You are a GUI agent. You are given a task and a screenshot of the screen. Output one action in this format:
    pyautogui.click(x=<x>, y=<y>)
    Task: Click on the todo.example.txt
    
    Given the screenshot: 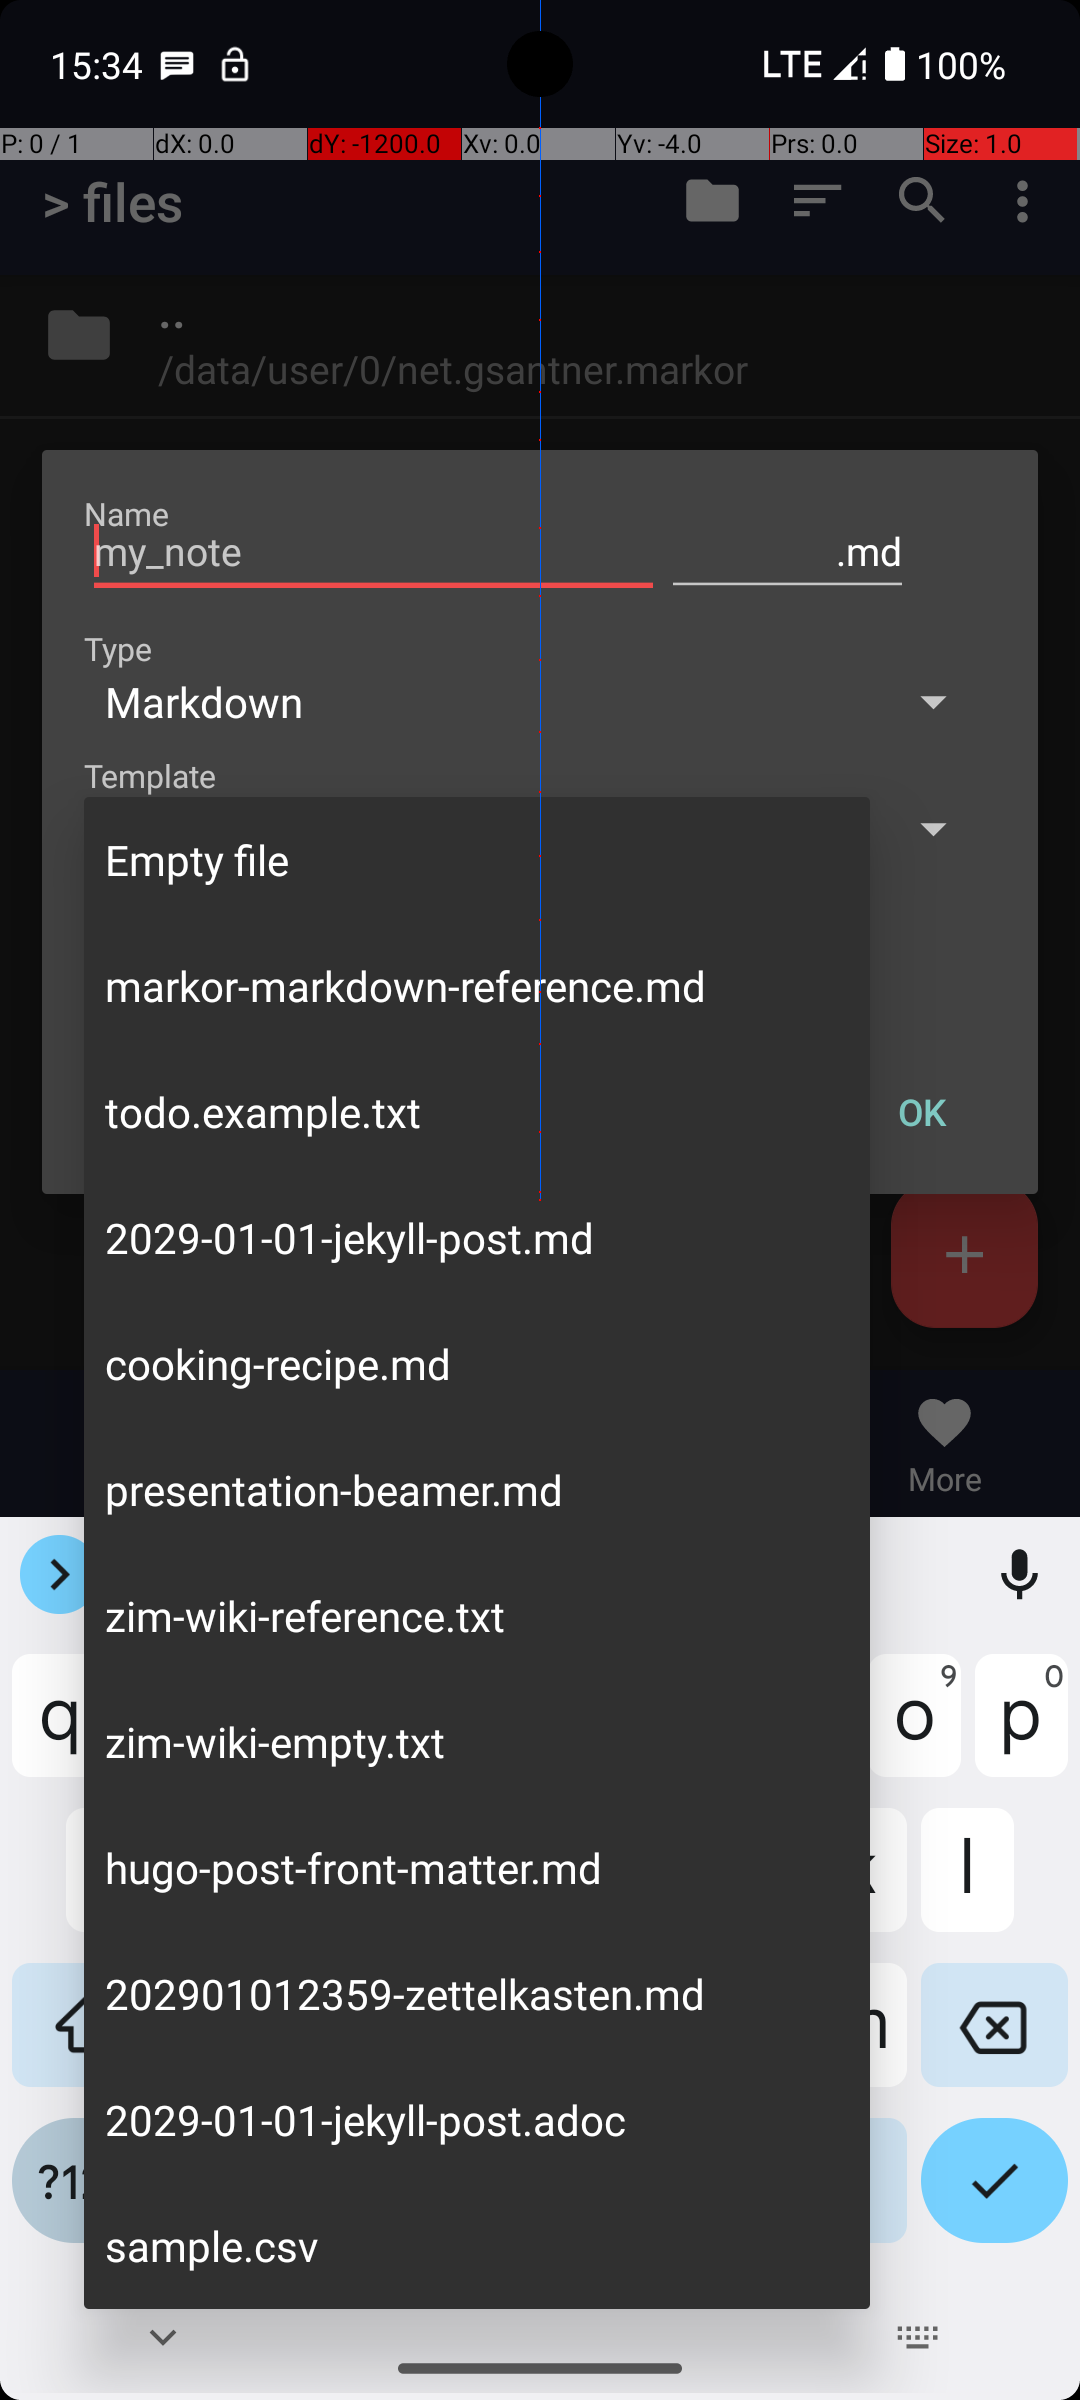 What is the action you would take?
    pyautogui.click(x=477, y=1112)
    